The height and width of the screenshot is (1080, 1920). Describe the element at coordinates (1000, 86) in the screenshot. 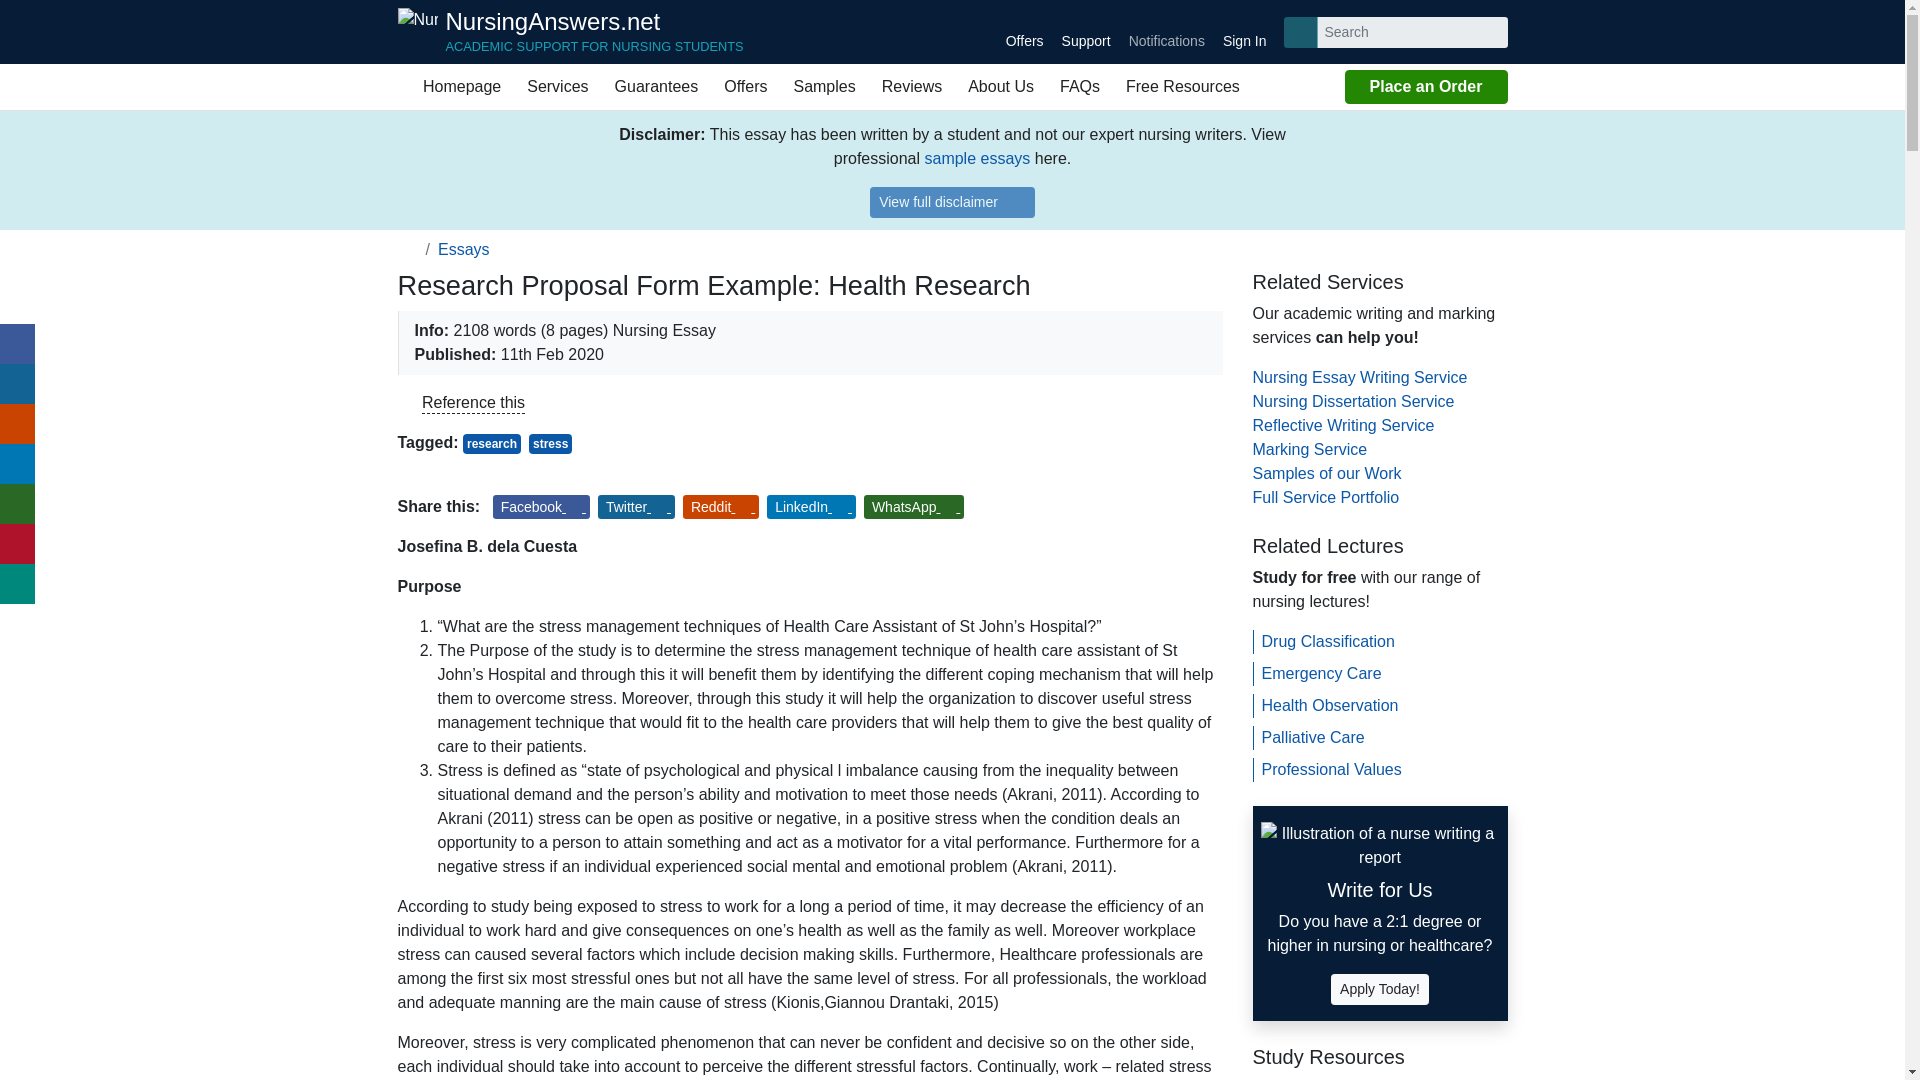

I see `About Us` at that location.